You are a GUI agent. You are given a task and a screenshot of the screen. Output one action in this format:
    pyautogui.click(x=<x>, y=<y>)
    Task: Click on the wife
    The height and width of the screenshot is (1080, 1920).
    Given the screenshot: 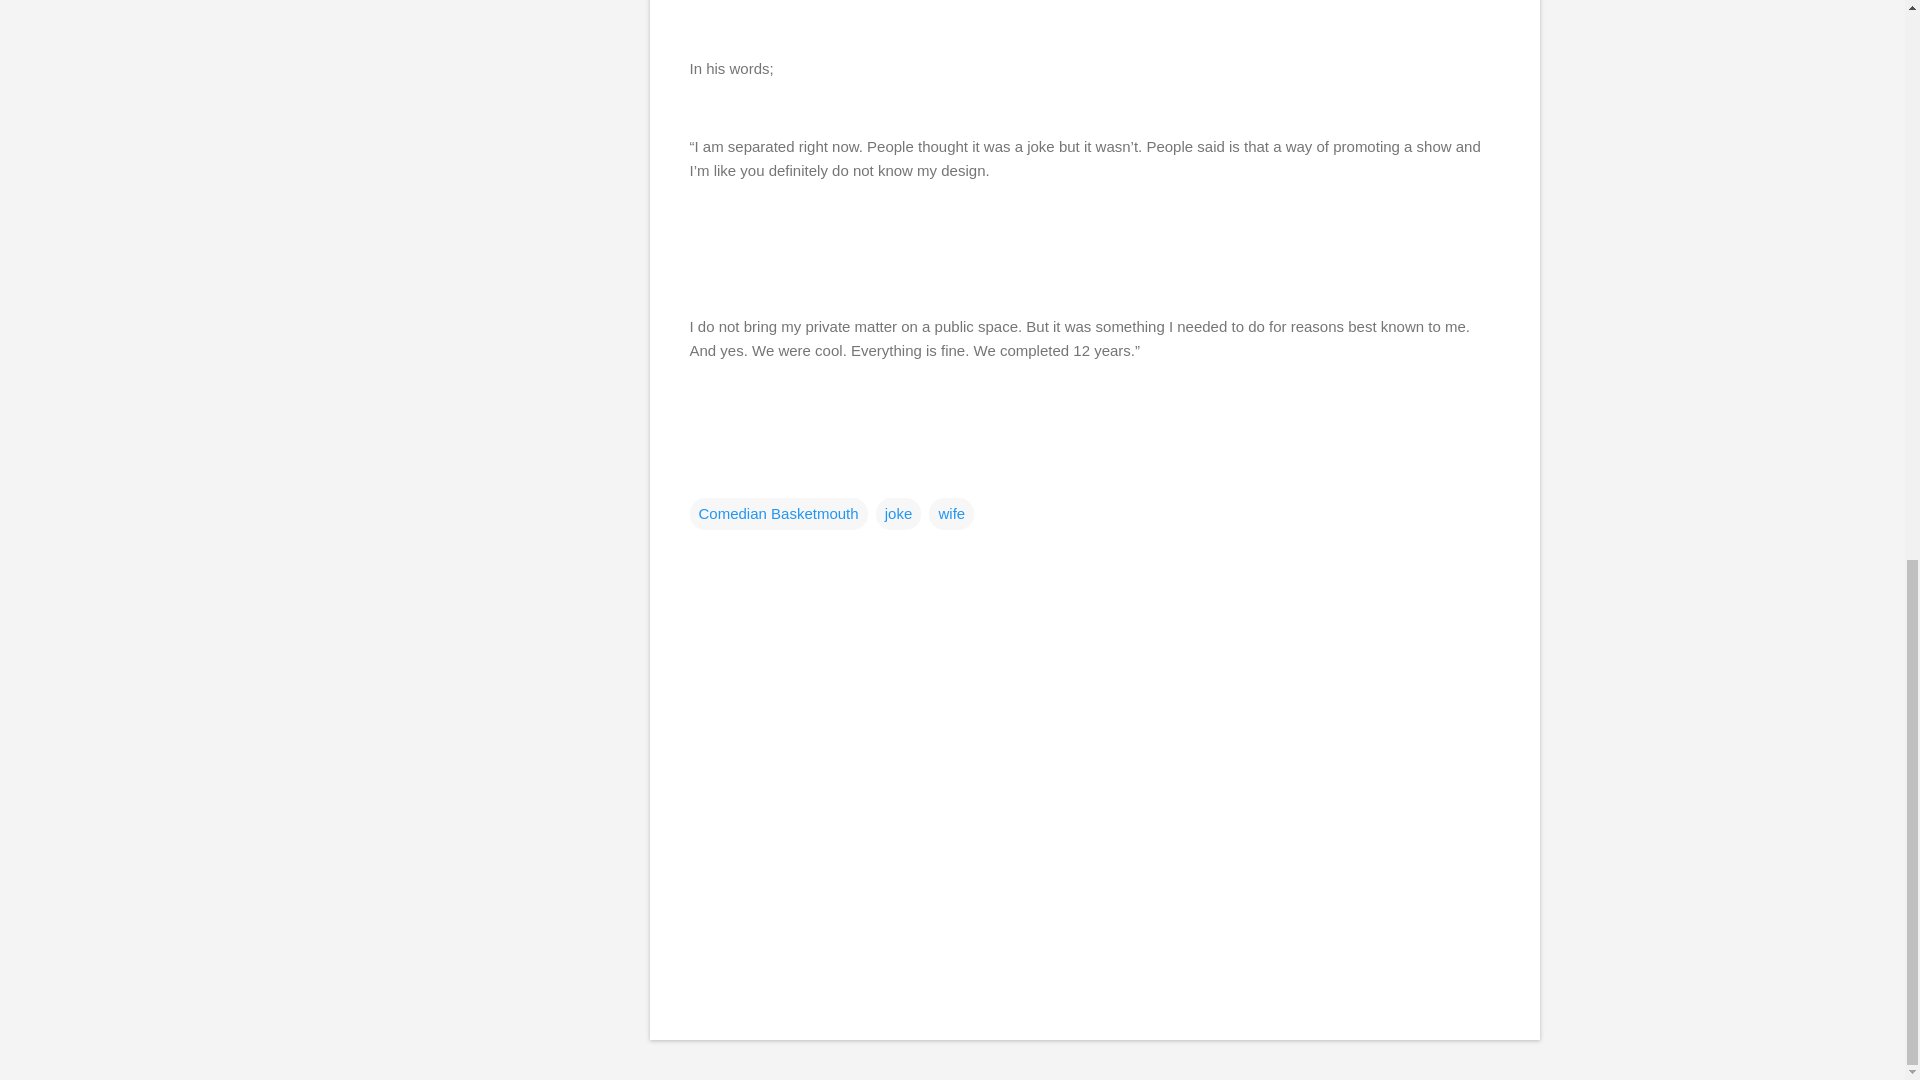 What is the action you would take?
    pyautogui.click(x=951, y=512)
    